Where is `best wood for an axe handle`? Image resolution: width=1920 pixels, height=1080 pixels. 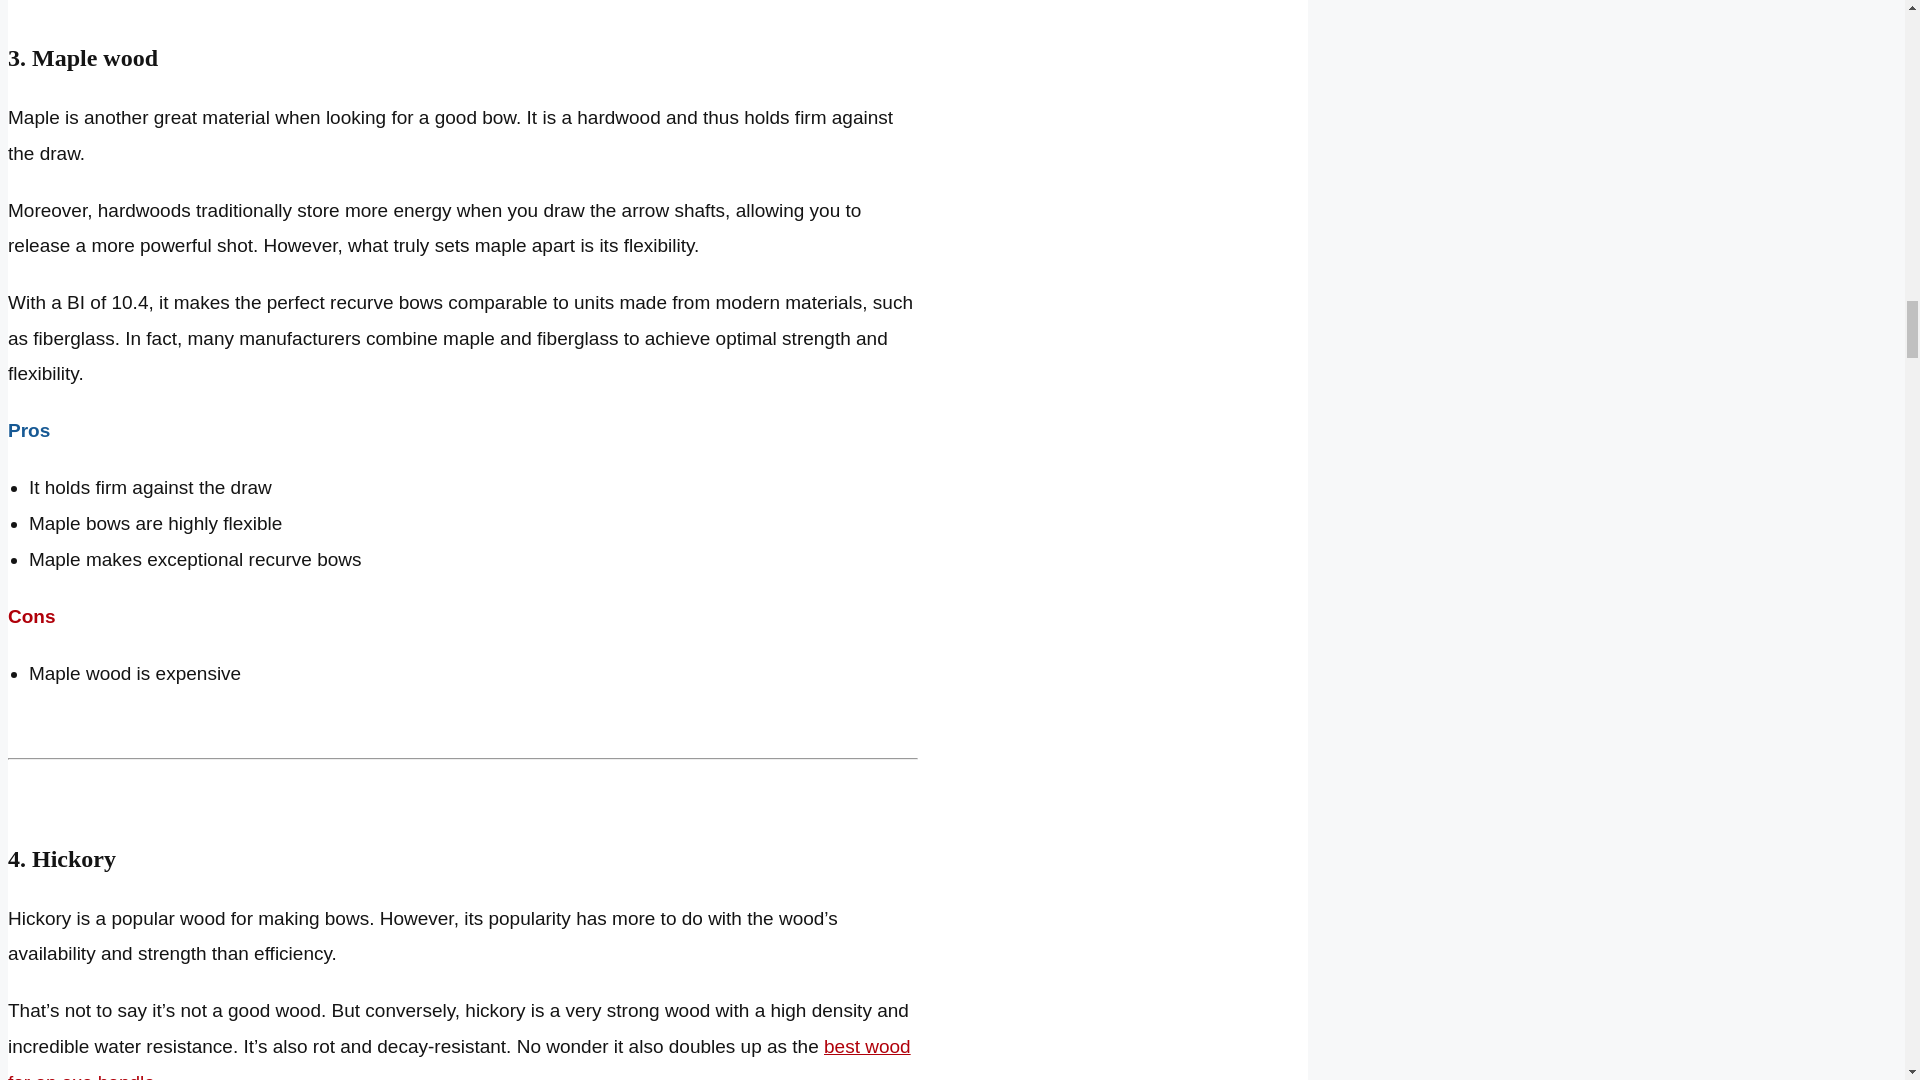 best wood for an axe handle is located at coordinates (458, 1058).